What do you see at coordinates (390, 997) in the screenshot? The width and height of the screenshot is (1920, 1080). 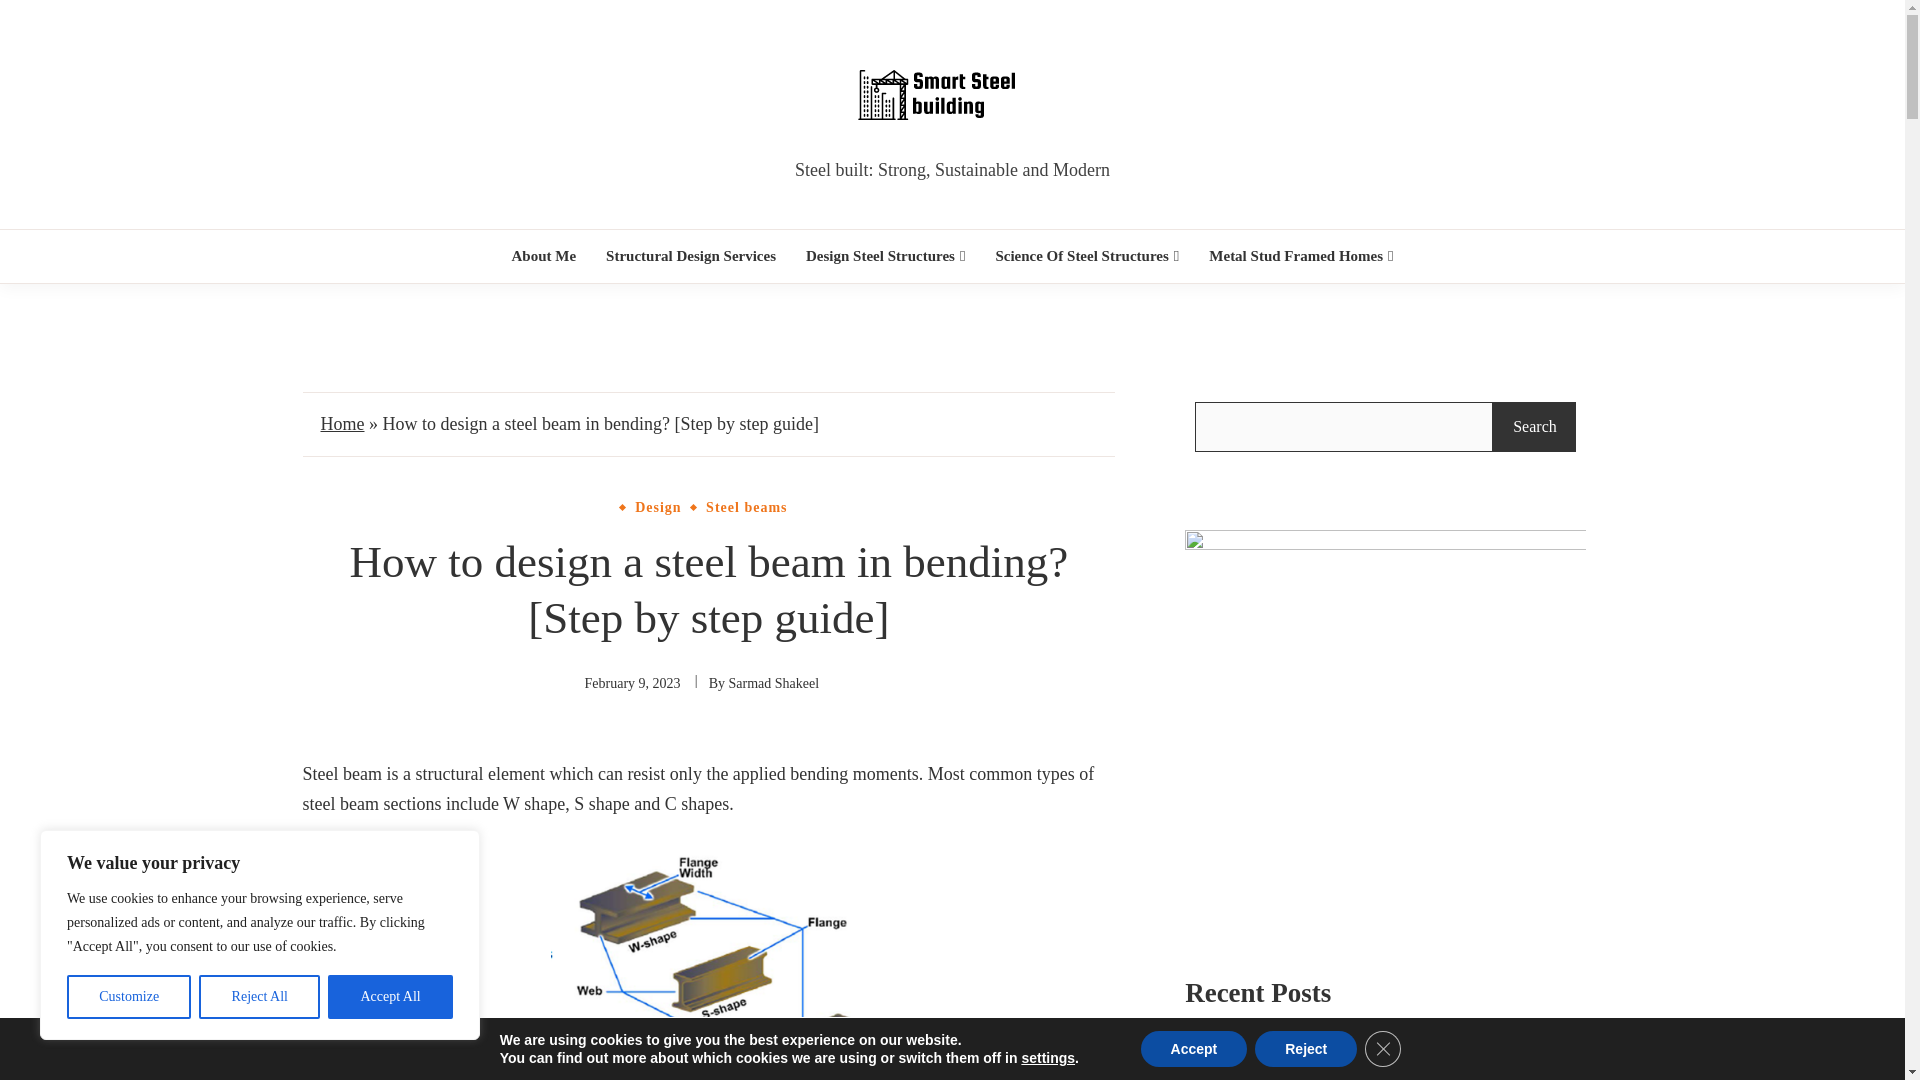 I see `Accept All` at bounding box center [390, 997].